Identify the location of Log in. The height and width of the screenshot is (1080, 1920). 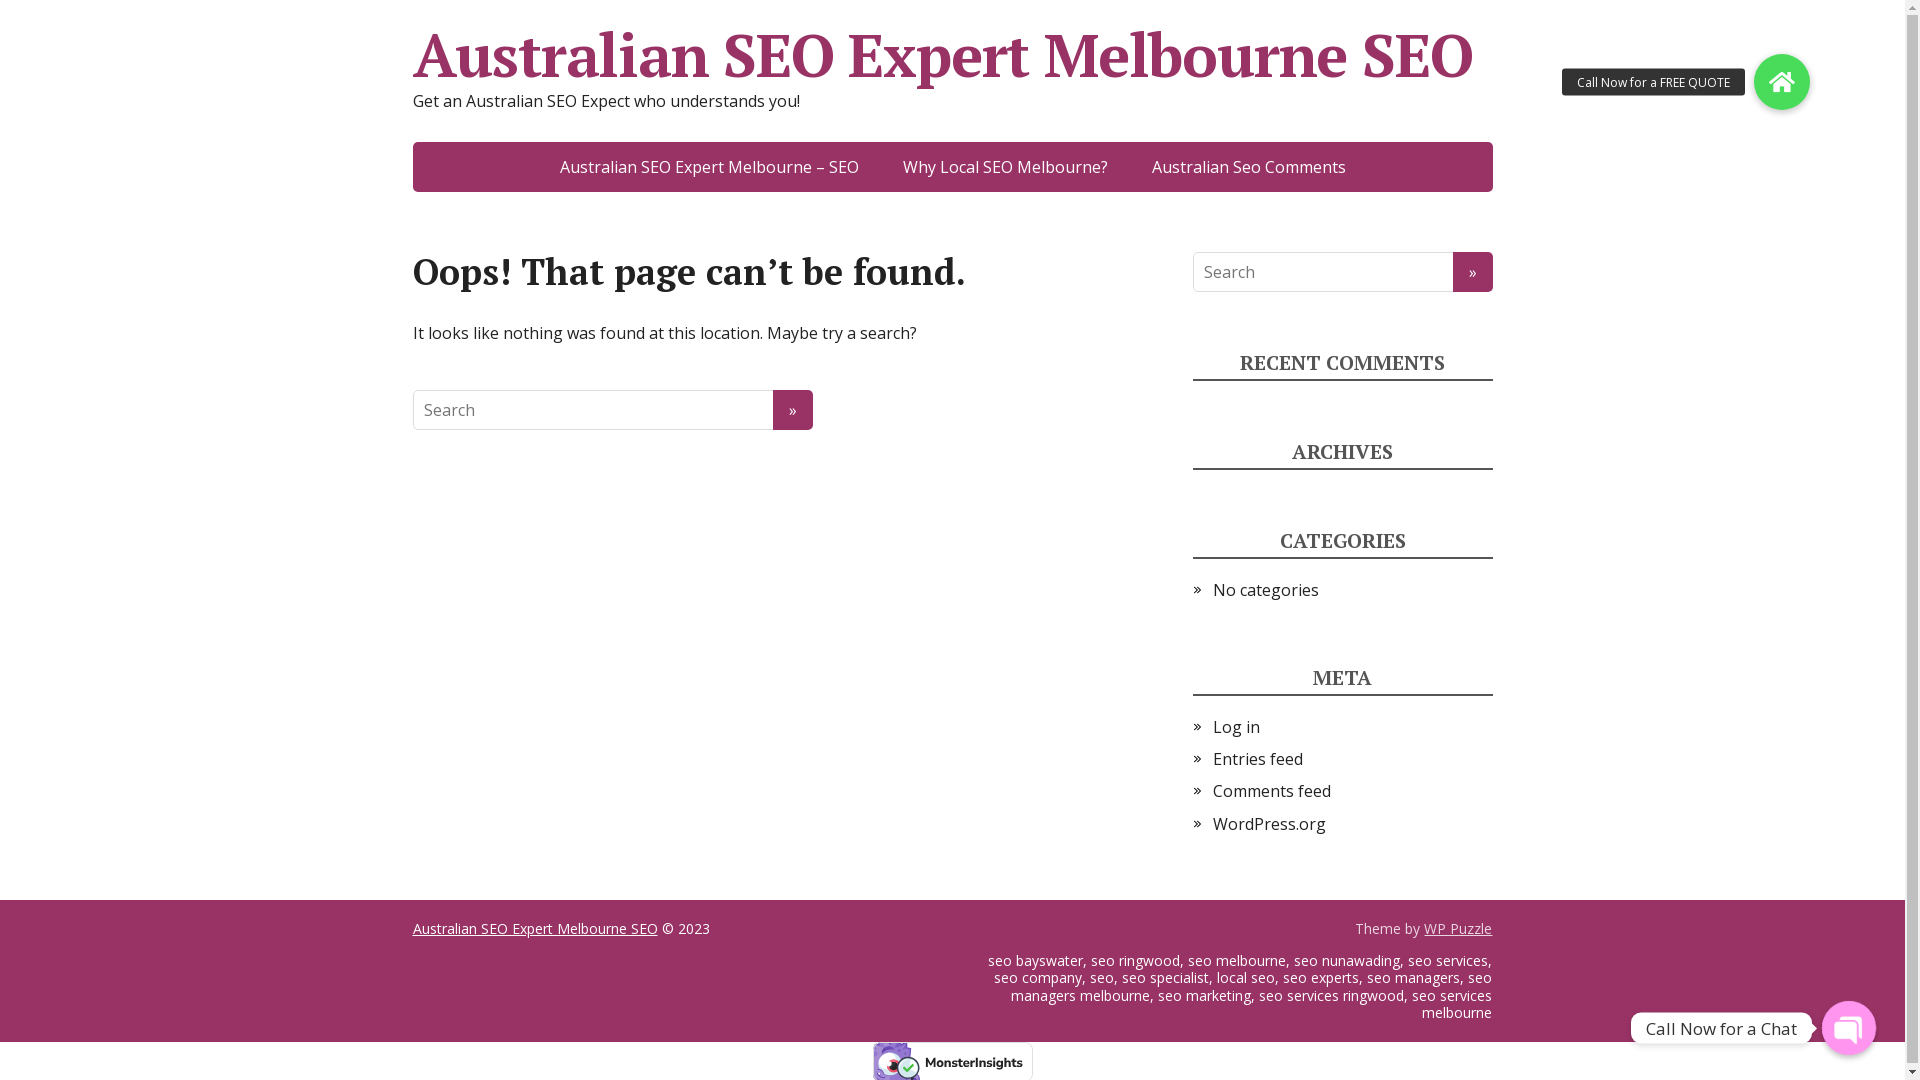
(1236, 727).